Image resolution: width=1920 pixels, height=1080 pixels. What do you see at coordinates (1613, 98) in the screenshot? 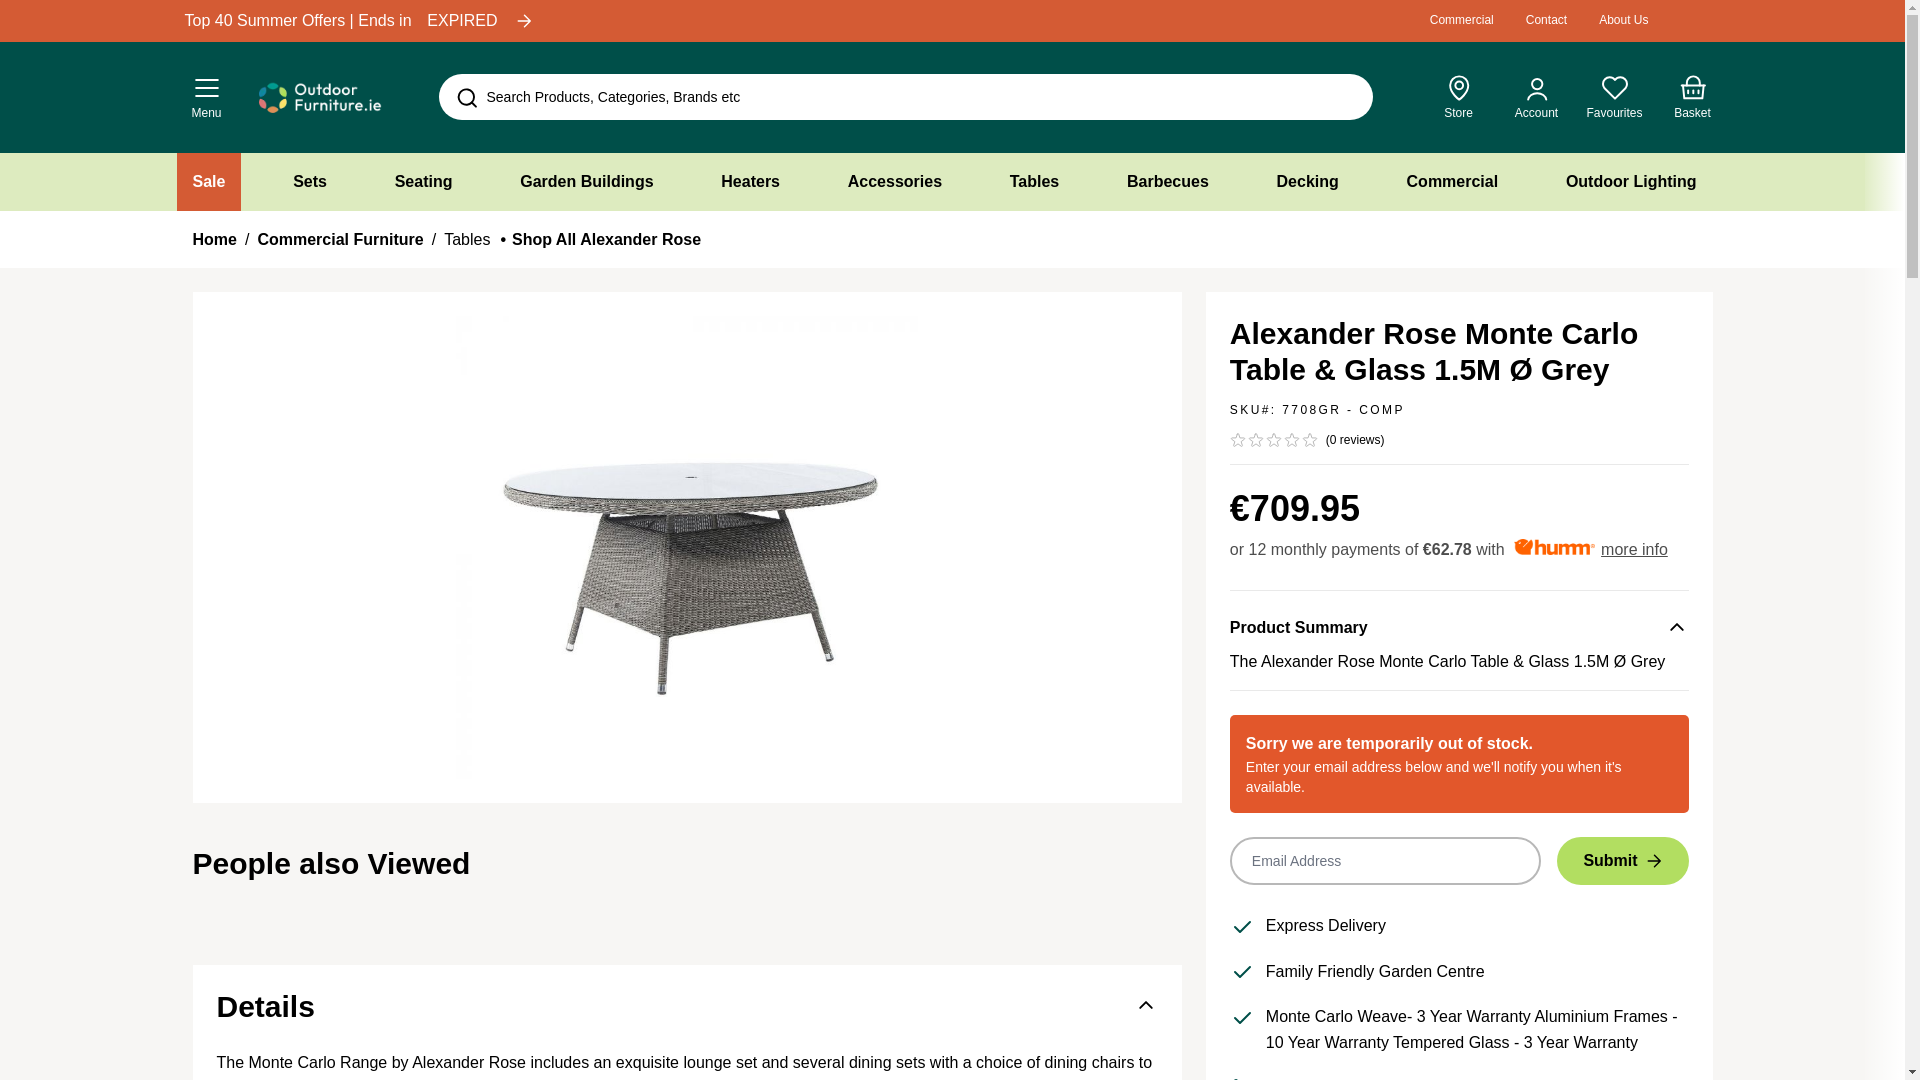
I see `Favourites` at bounding box center [1613, 98].